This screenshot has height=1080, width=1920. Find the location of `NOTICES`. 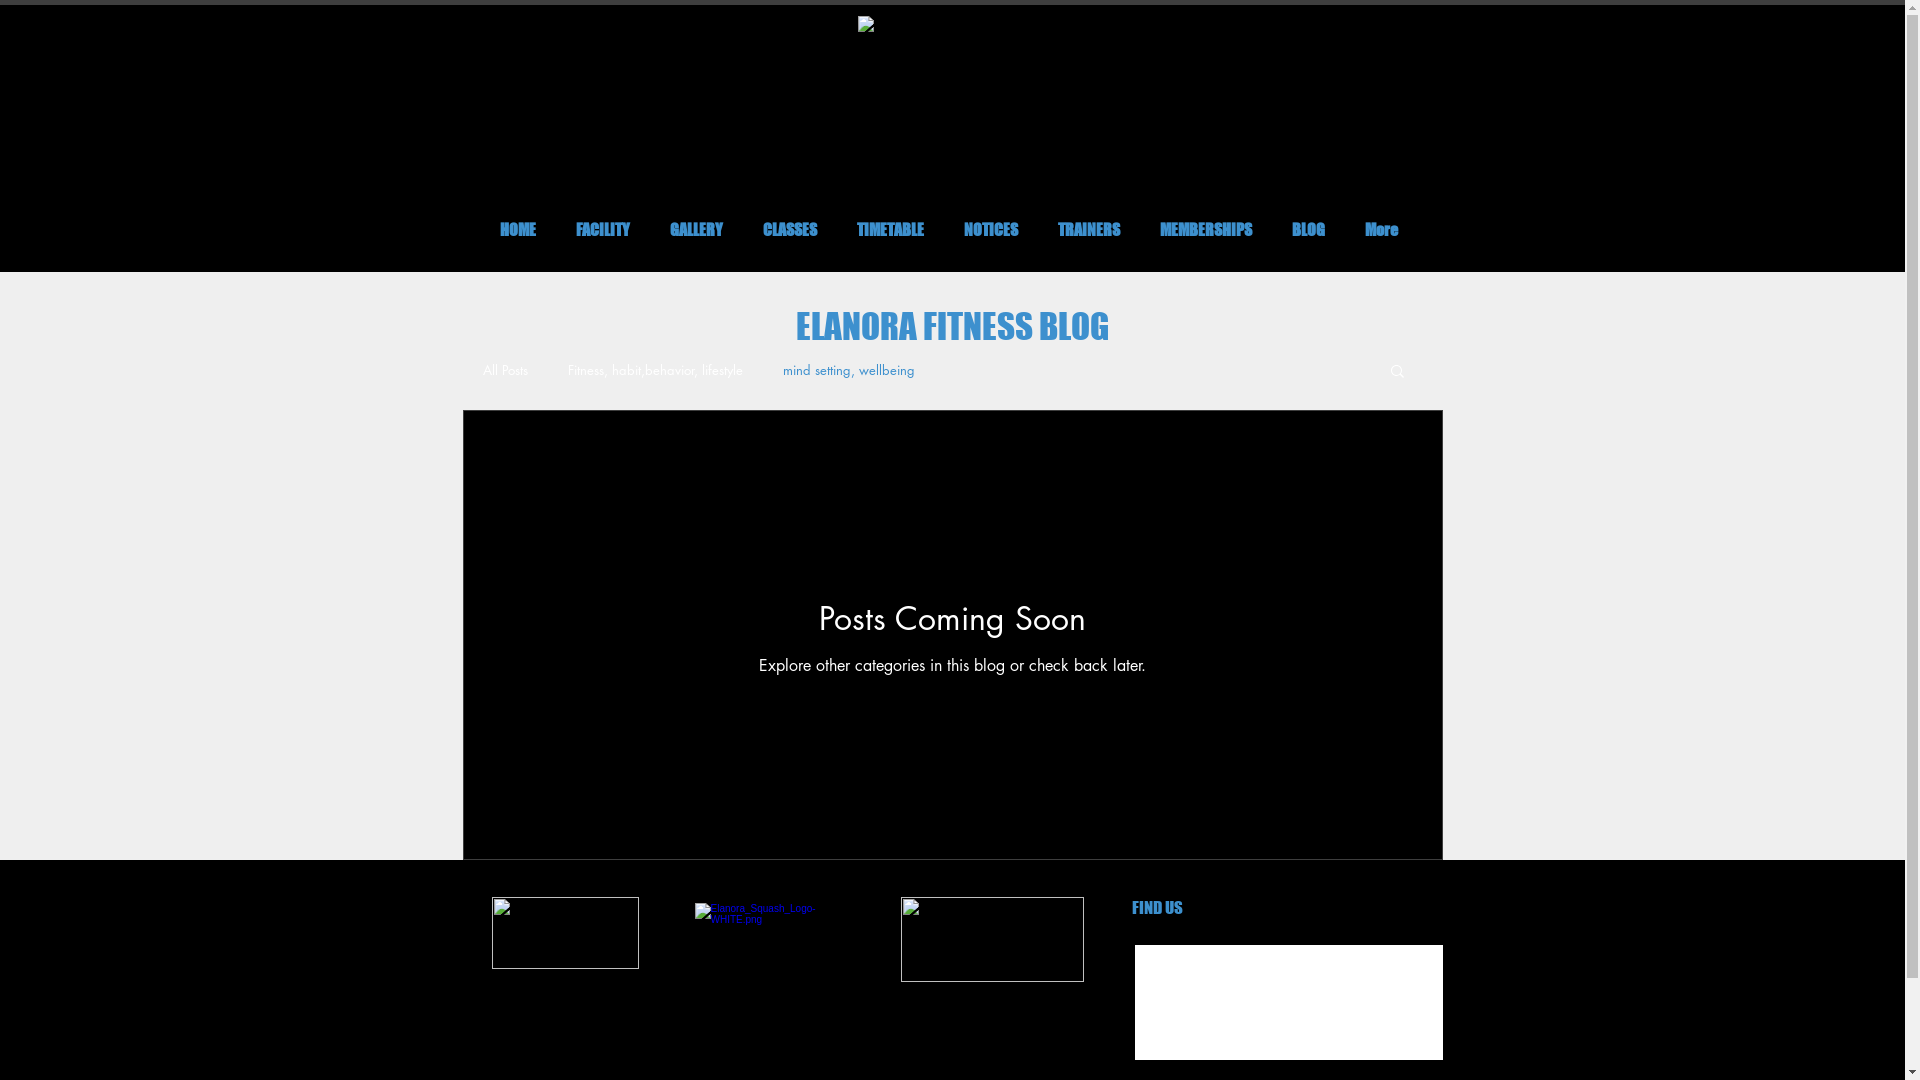

NOTICES is located at coordinates (991, 230).